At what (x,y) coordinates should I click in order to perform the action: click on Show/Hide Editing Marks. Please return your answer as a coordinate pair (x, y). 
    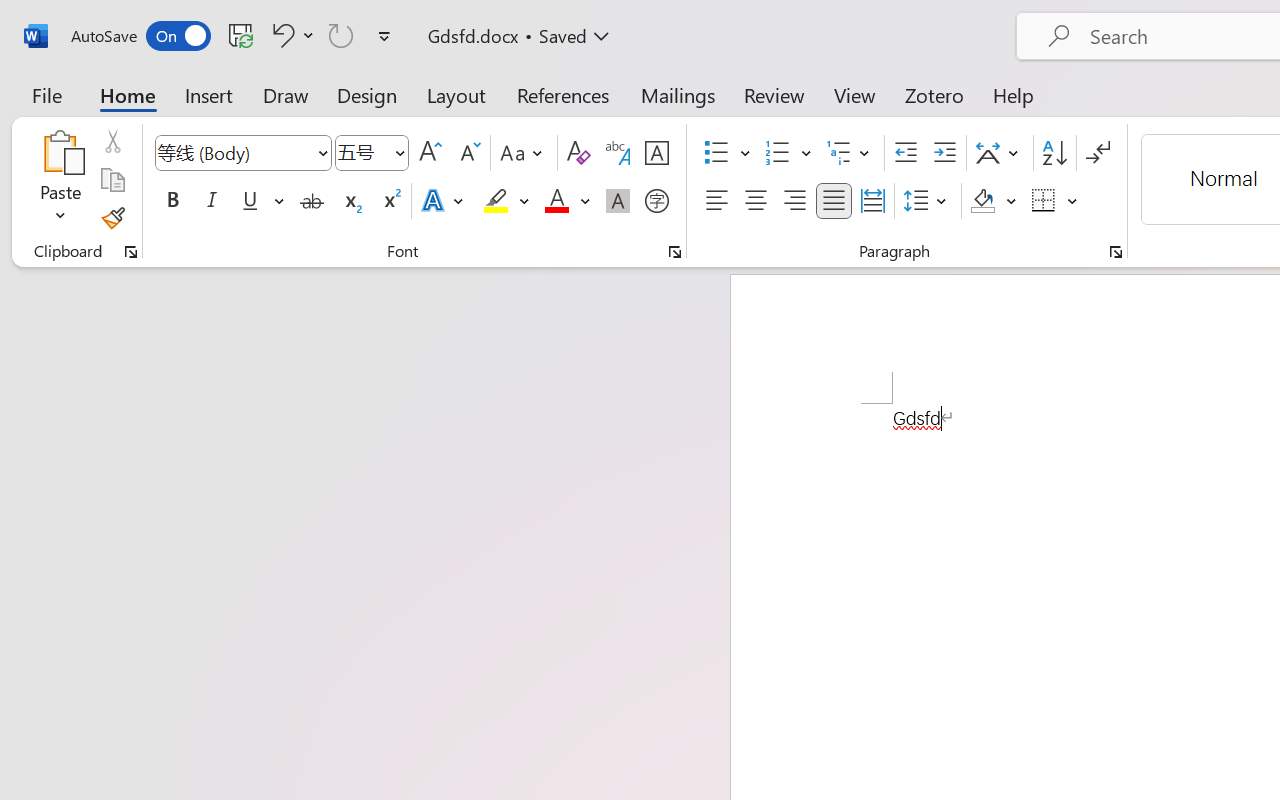
    Looking at the image, I should click on (1098, 153).